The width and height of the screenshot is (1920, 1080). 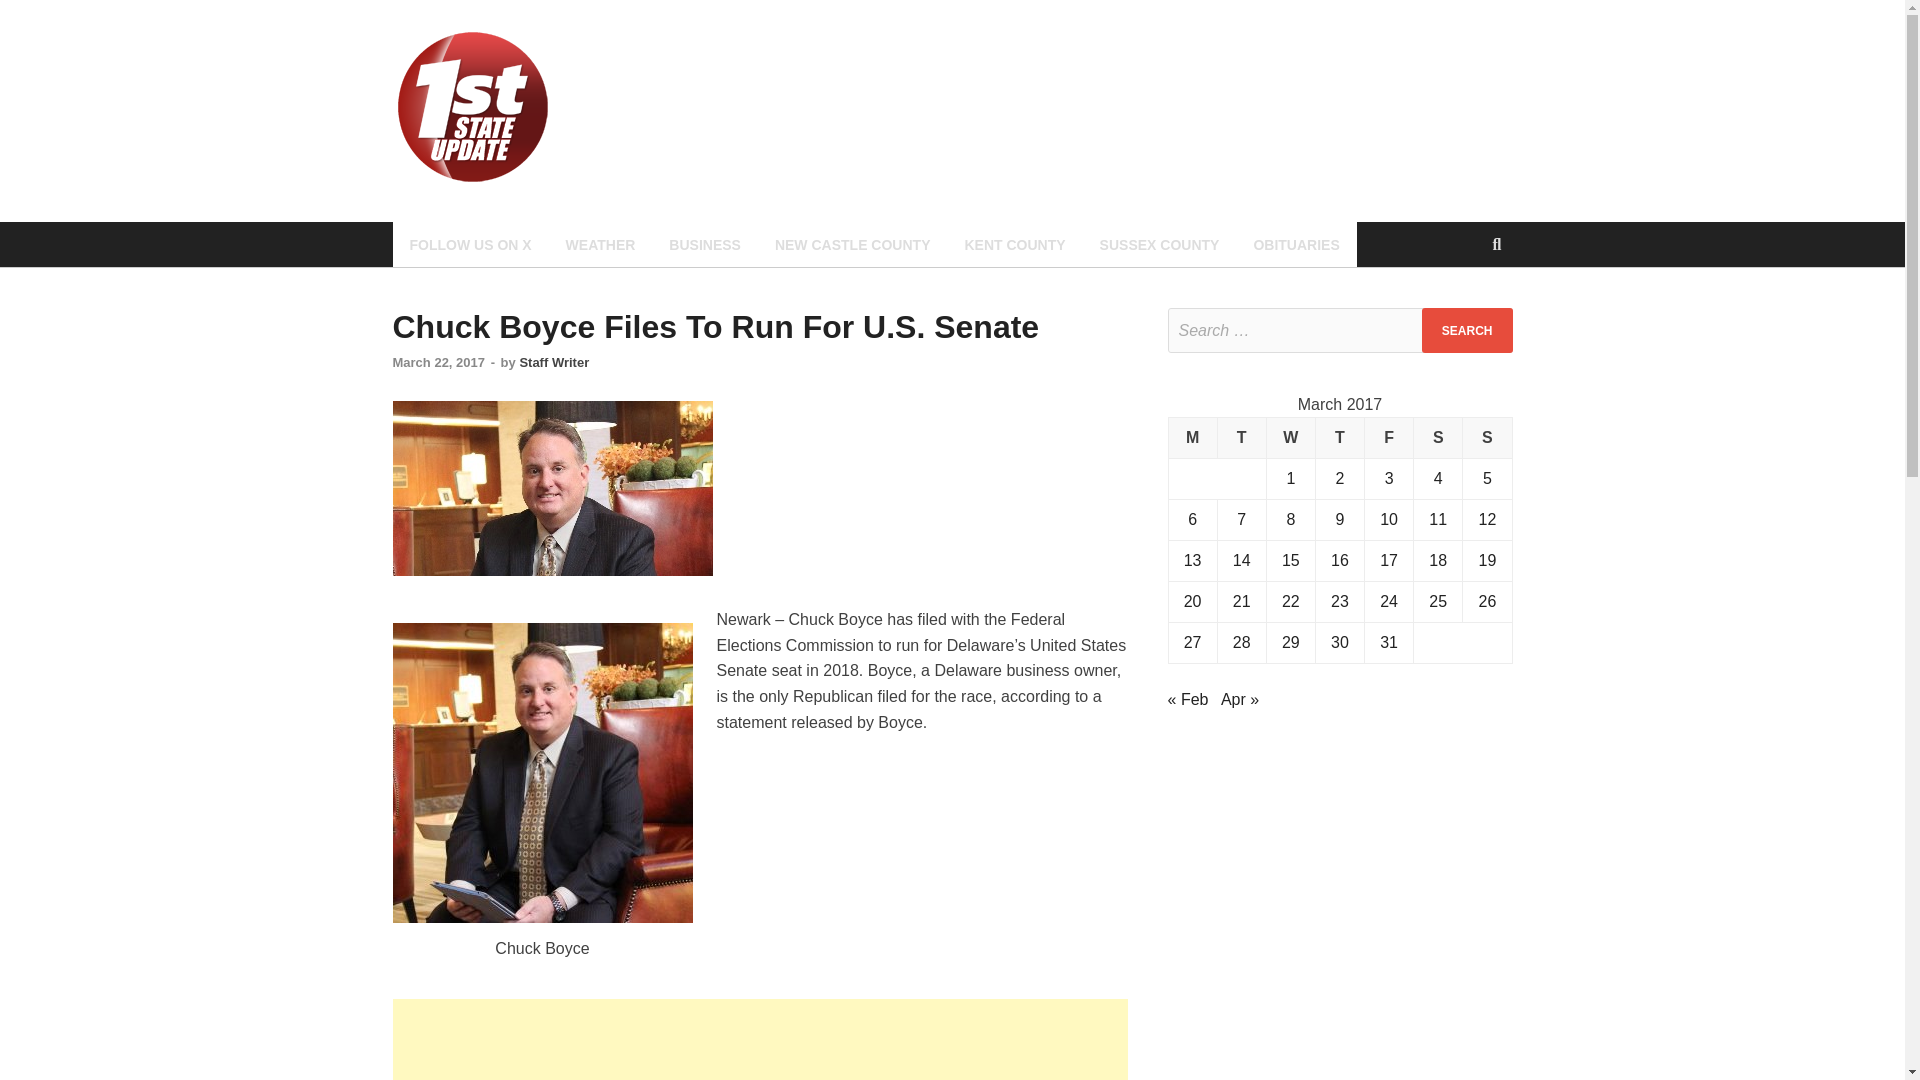 I want to click on Staff Writer, so click(x=554, y=362).